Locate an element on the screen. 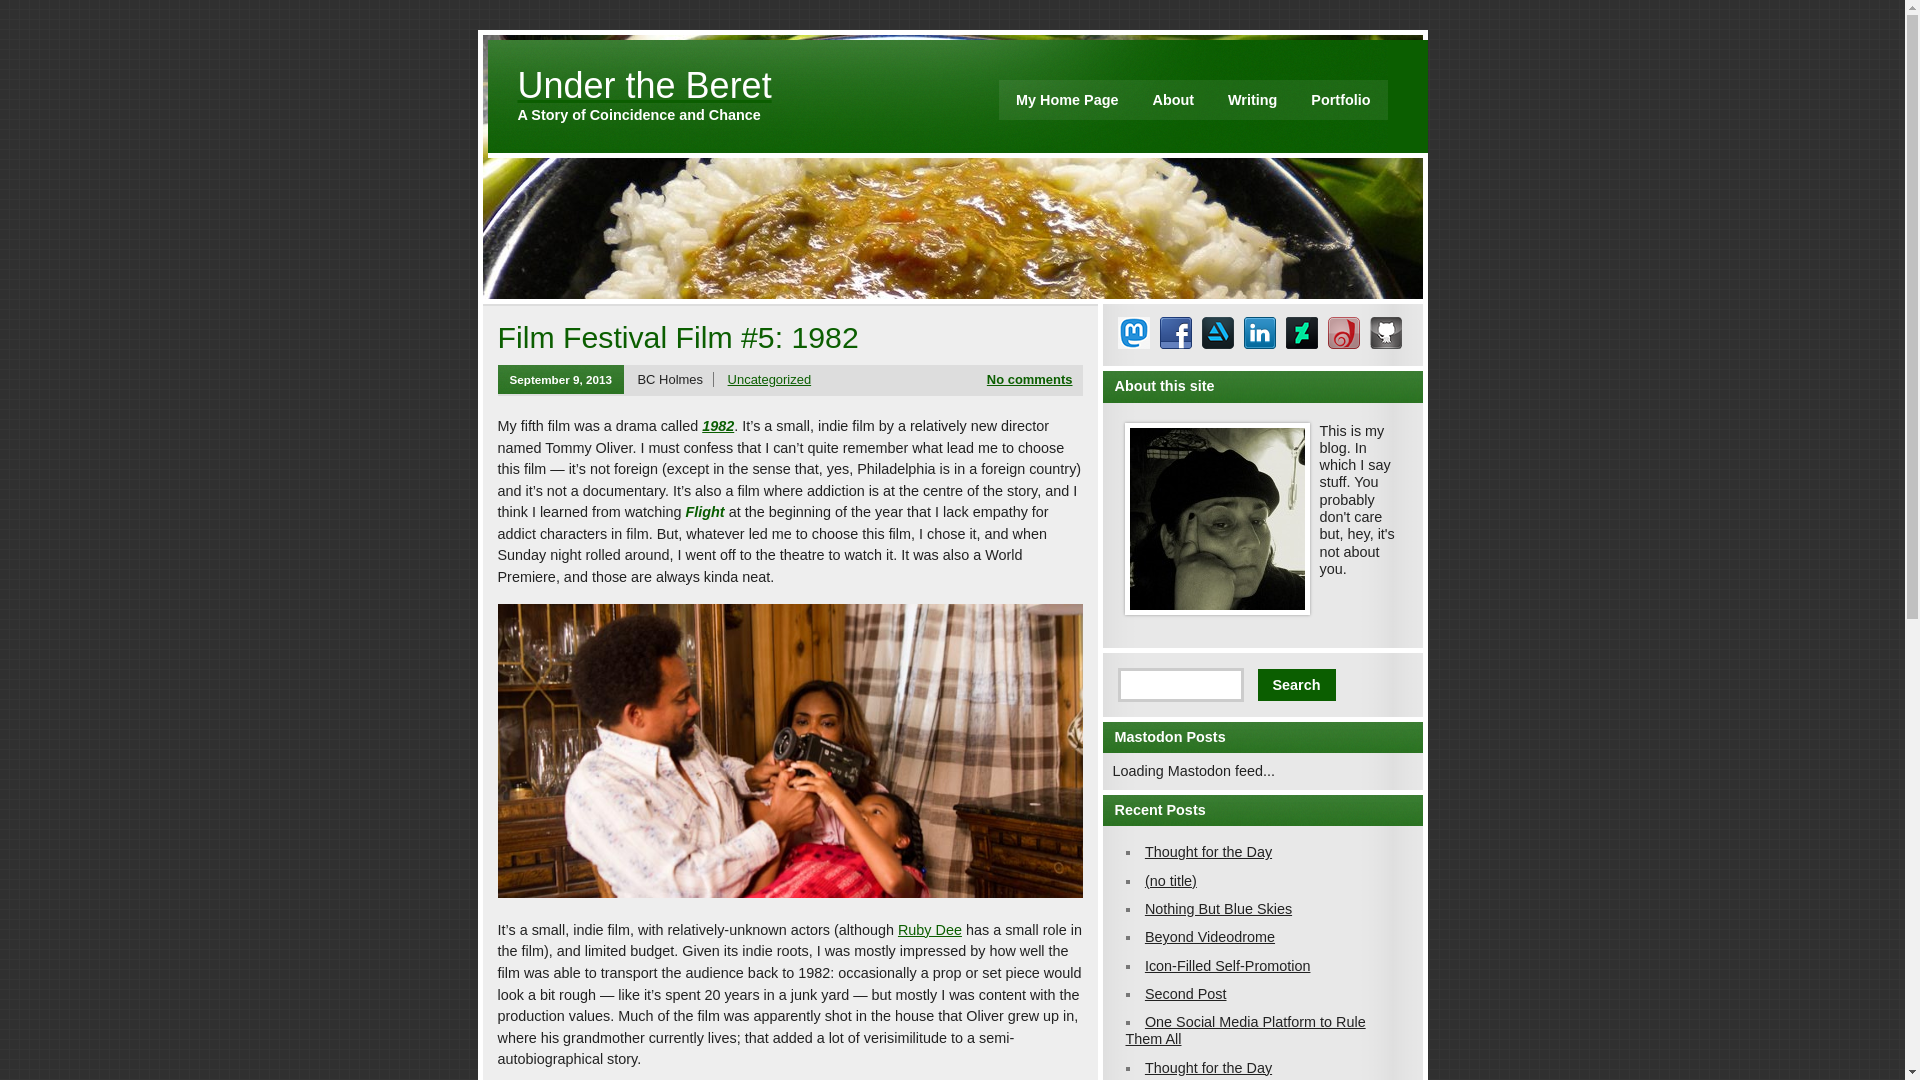 This screenshot has height=1080, width=1920. Icon-Filled Self-Promotion is located at coordinates (1228, 966).